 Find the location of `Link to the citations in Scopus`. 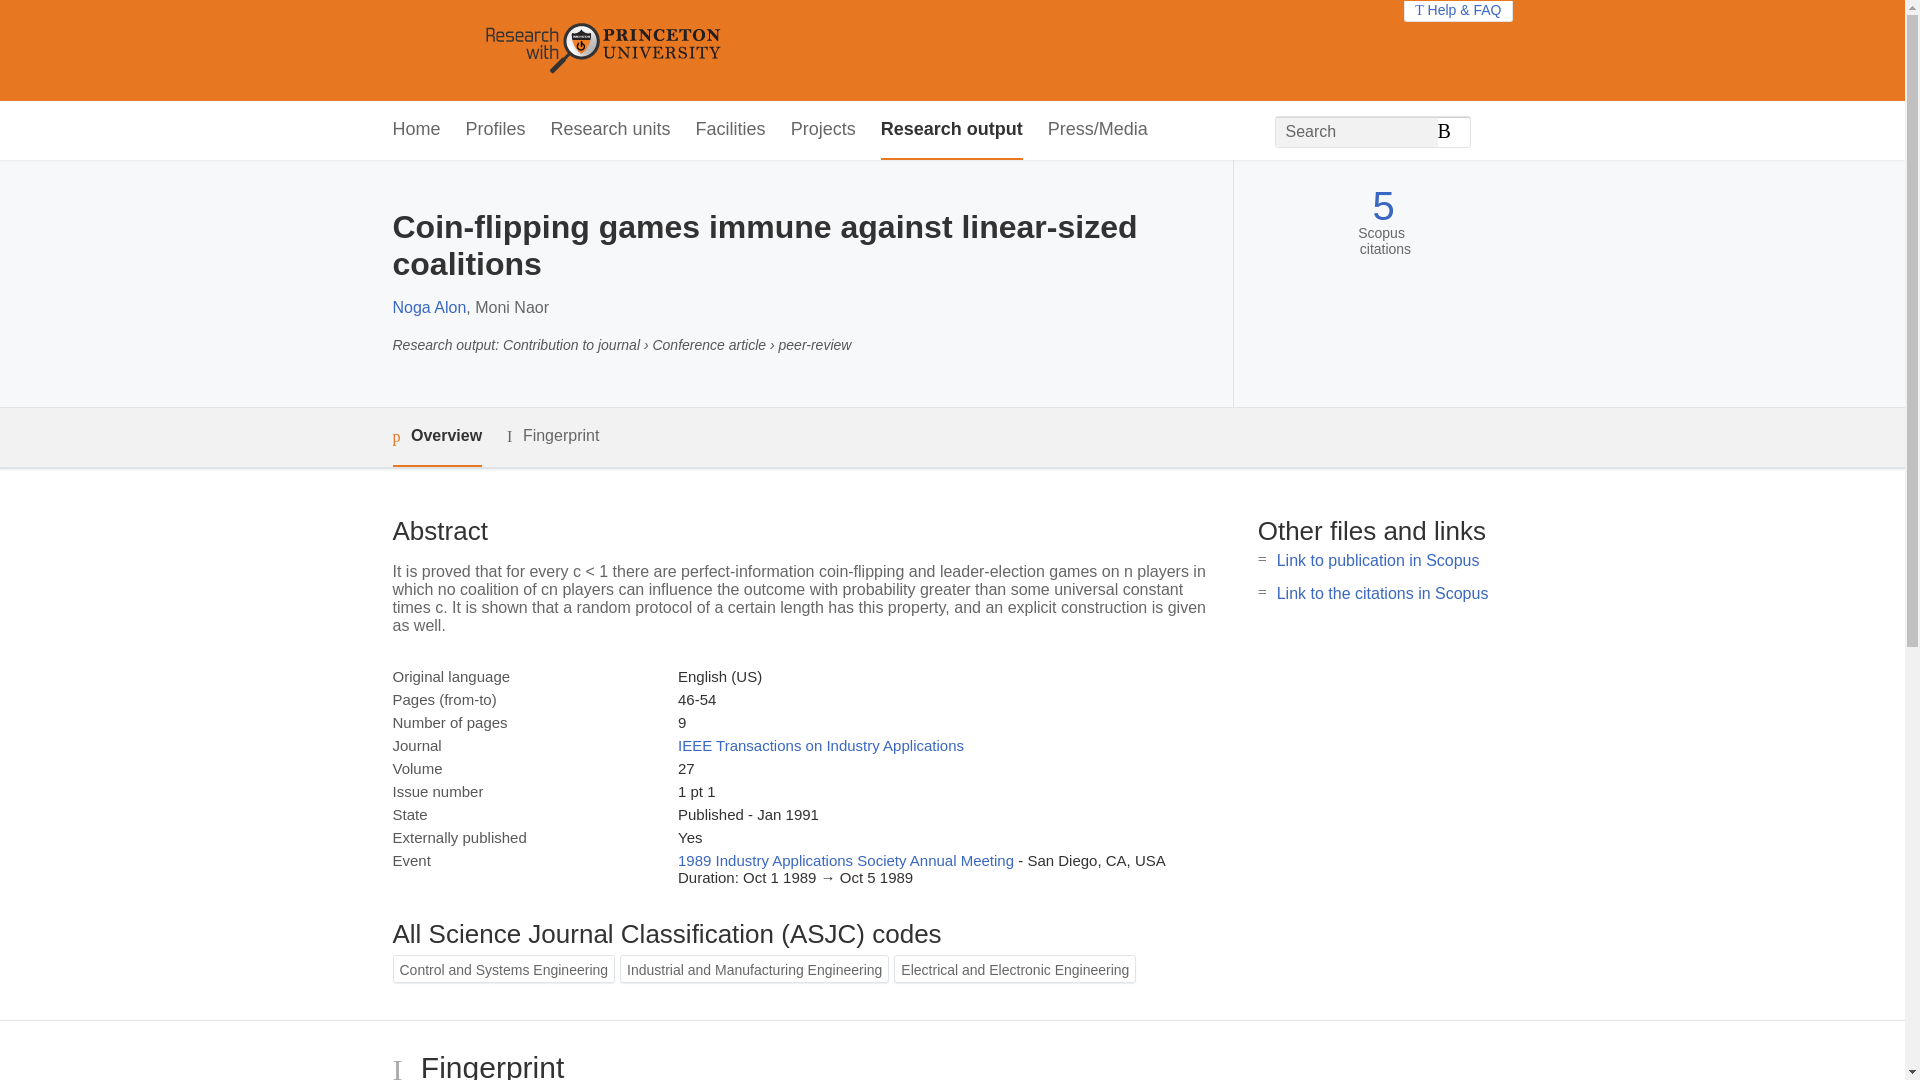

Link to the citations in Scopus is located at coordinates (1382, 593).